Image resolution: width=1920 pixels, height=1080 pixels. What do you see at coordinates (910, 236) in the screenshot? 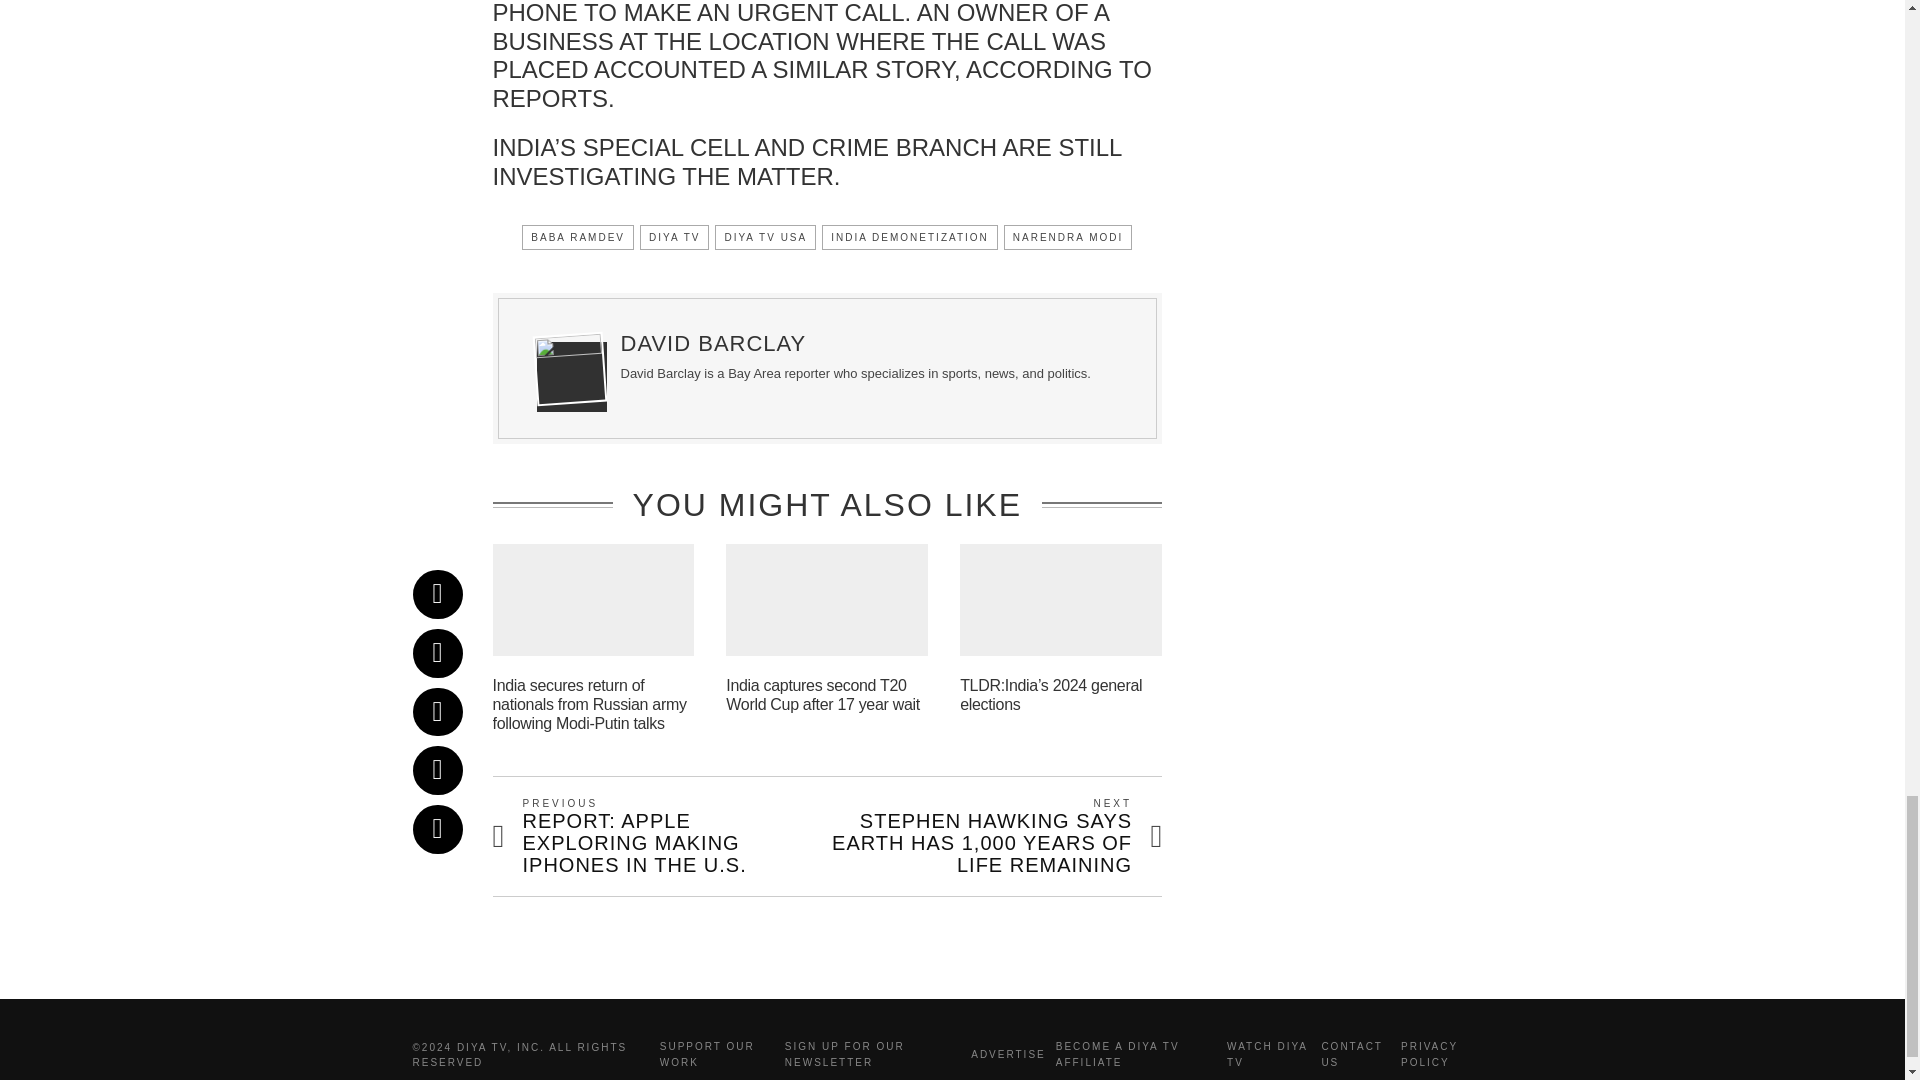
I see `INDIA DEMONETIZATION` at bounding box center [910, 236].